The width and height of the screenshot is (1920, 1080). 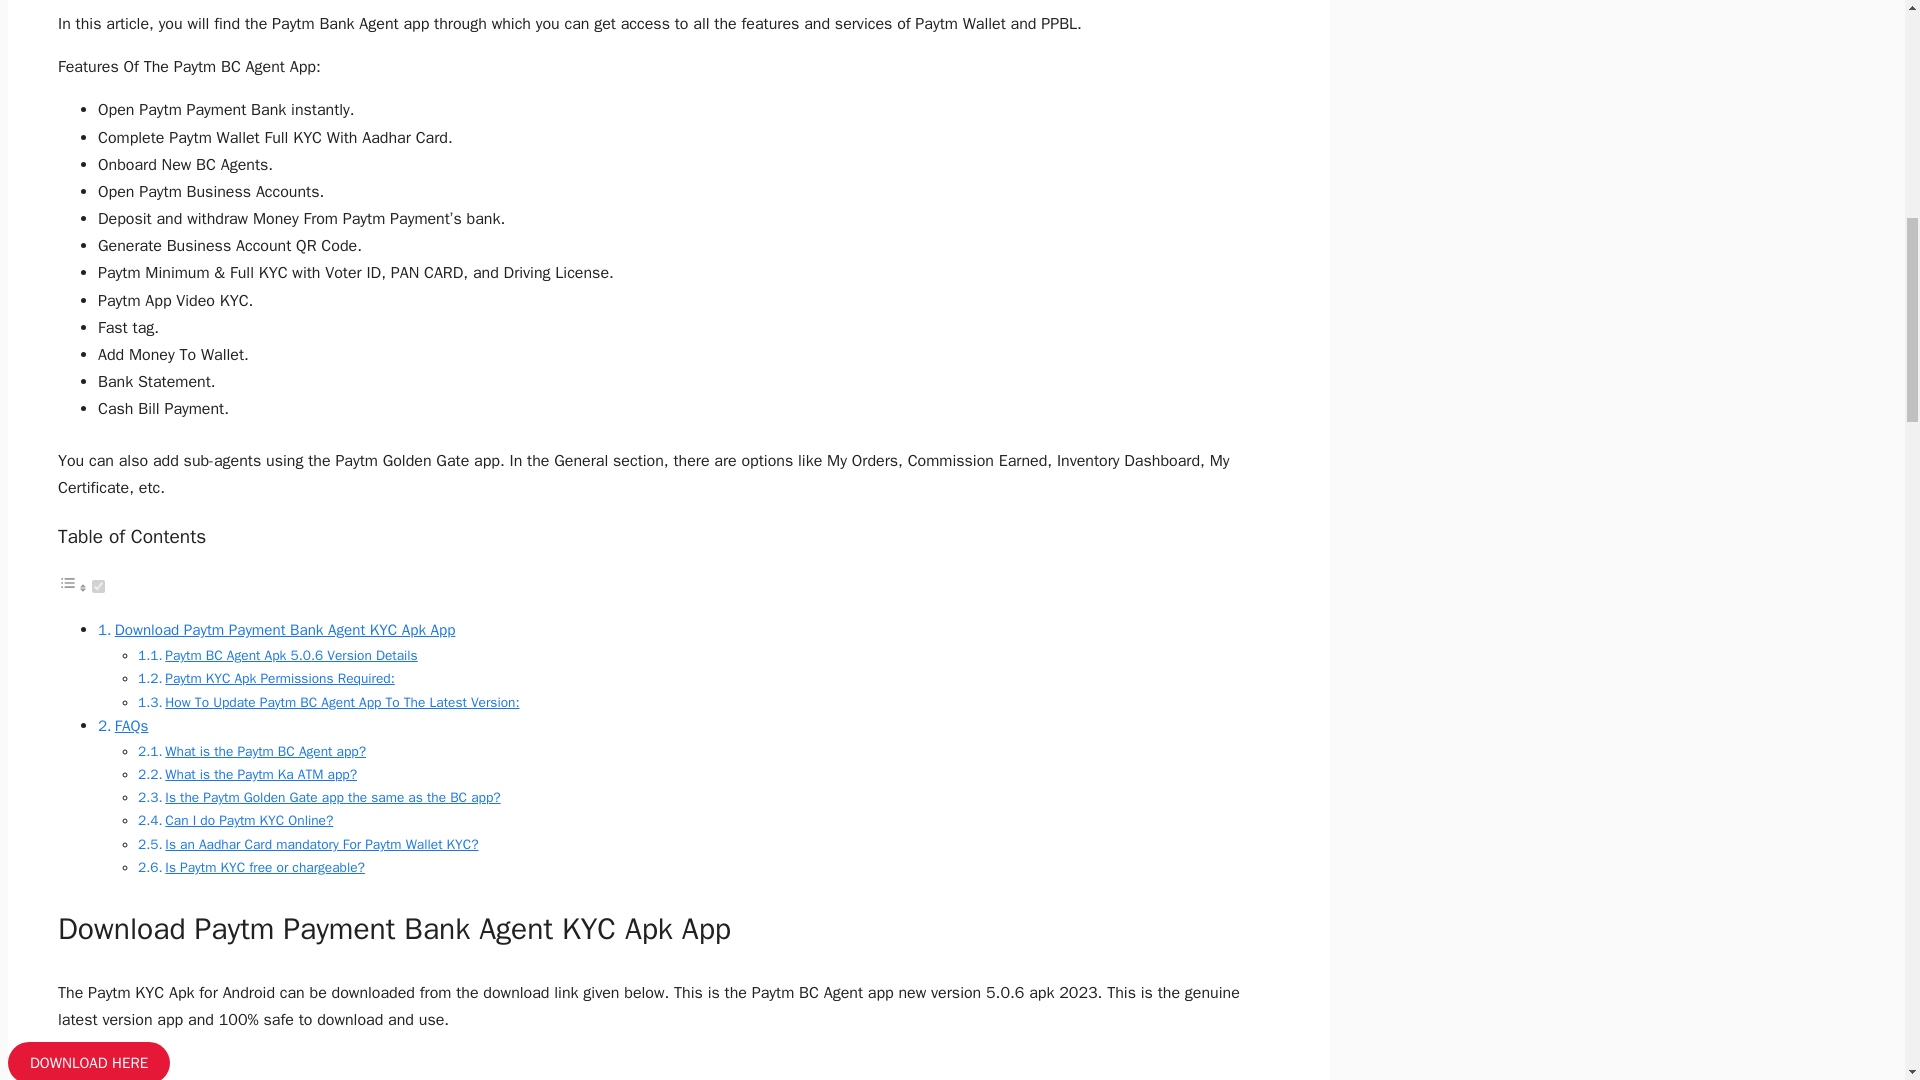 I want to click on Paytm KYC Apk Permissions Required:, so click(x=279, y=678).